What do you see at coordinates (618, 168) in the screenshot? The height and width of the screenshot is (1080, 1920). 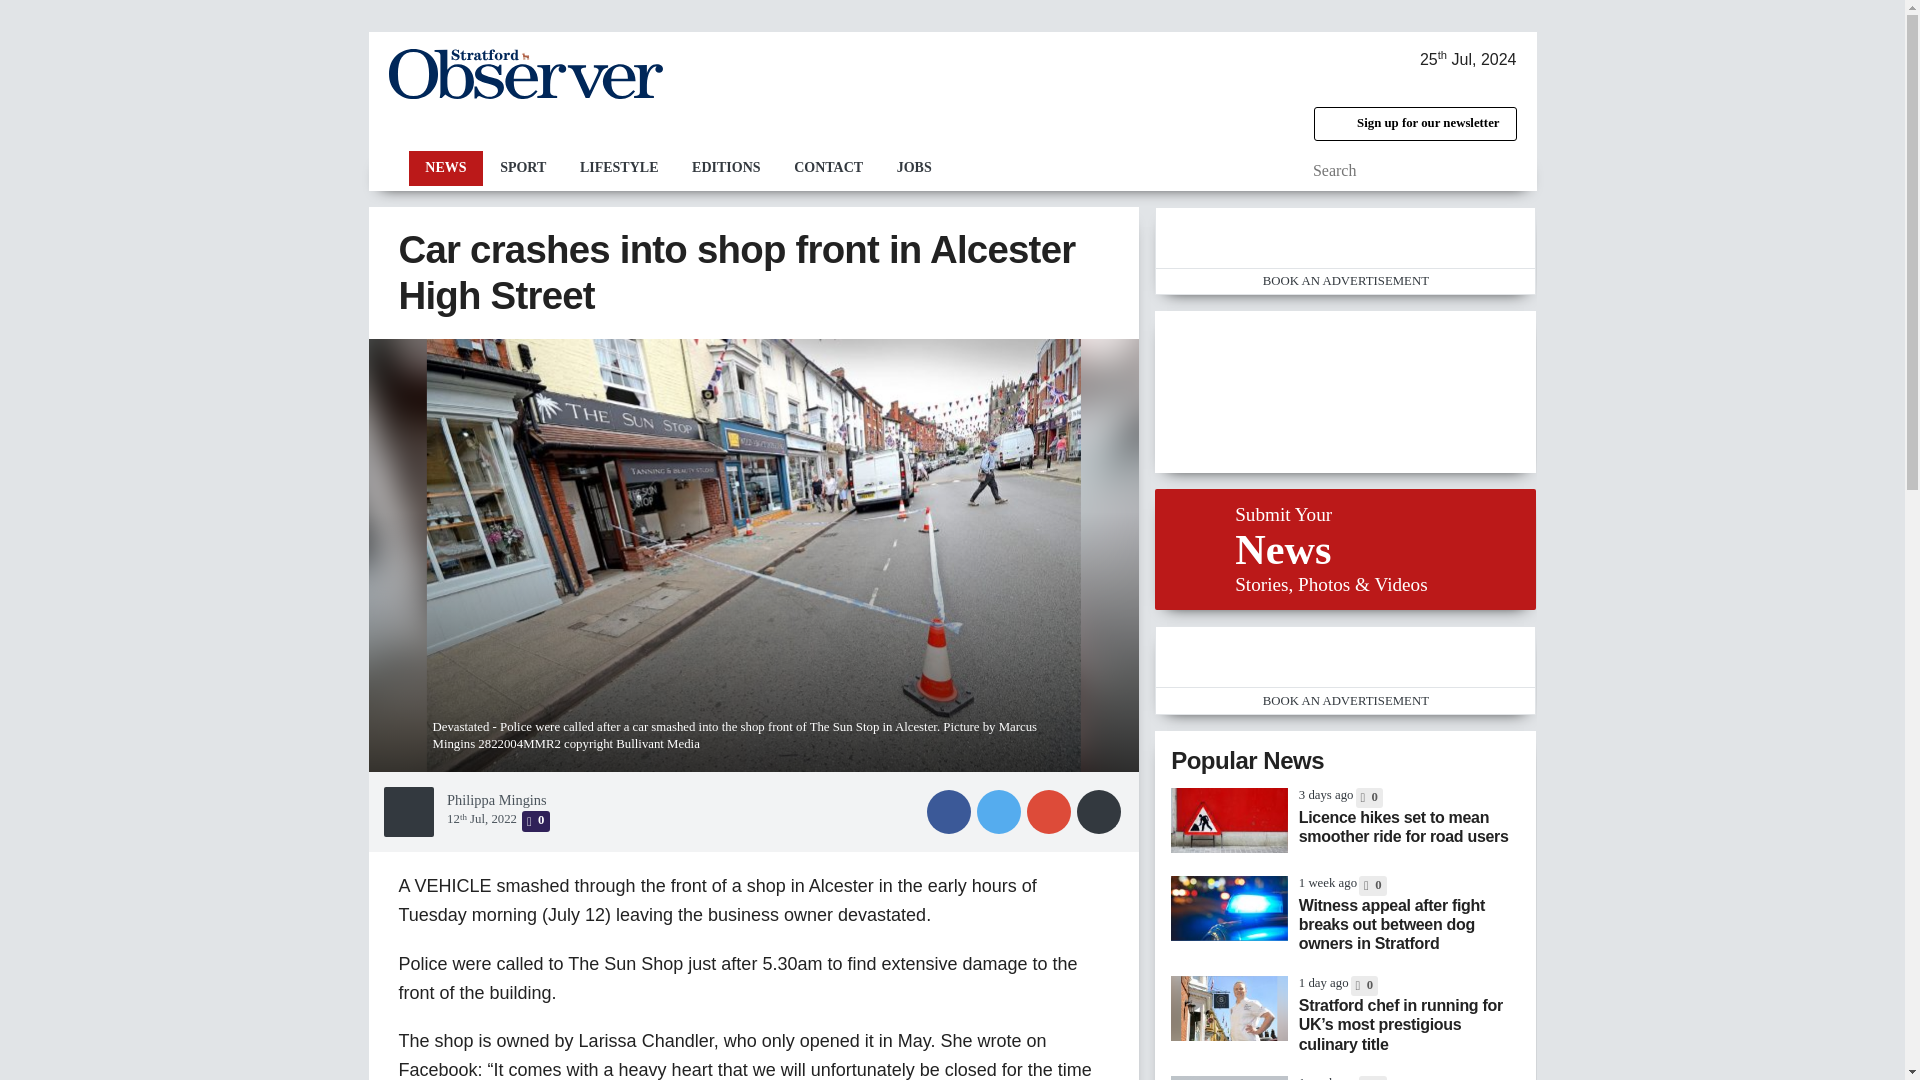 I see `LIFESTYLE` at bounding box center [618, 168].